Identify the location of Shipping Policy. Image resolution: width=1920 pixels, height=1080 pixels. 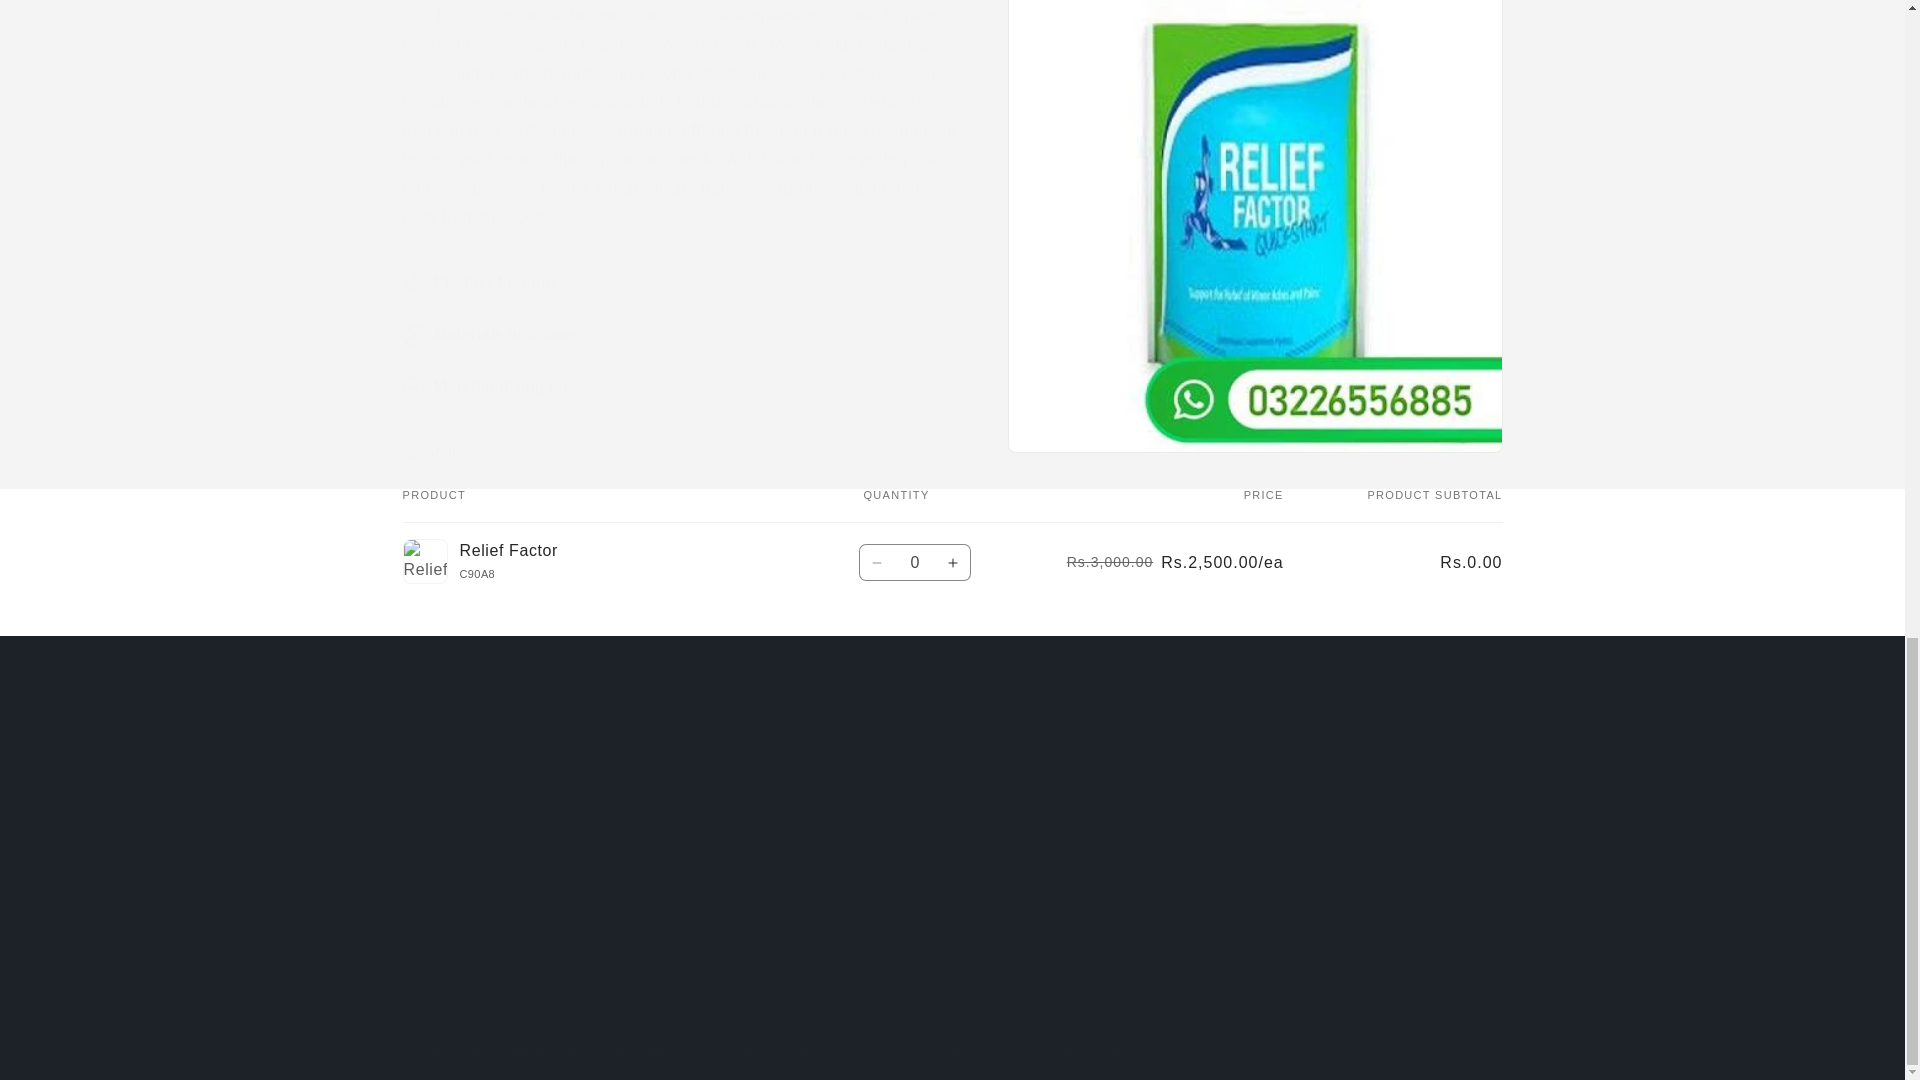
(732, 876).